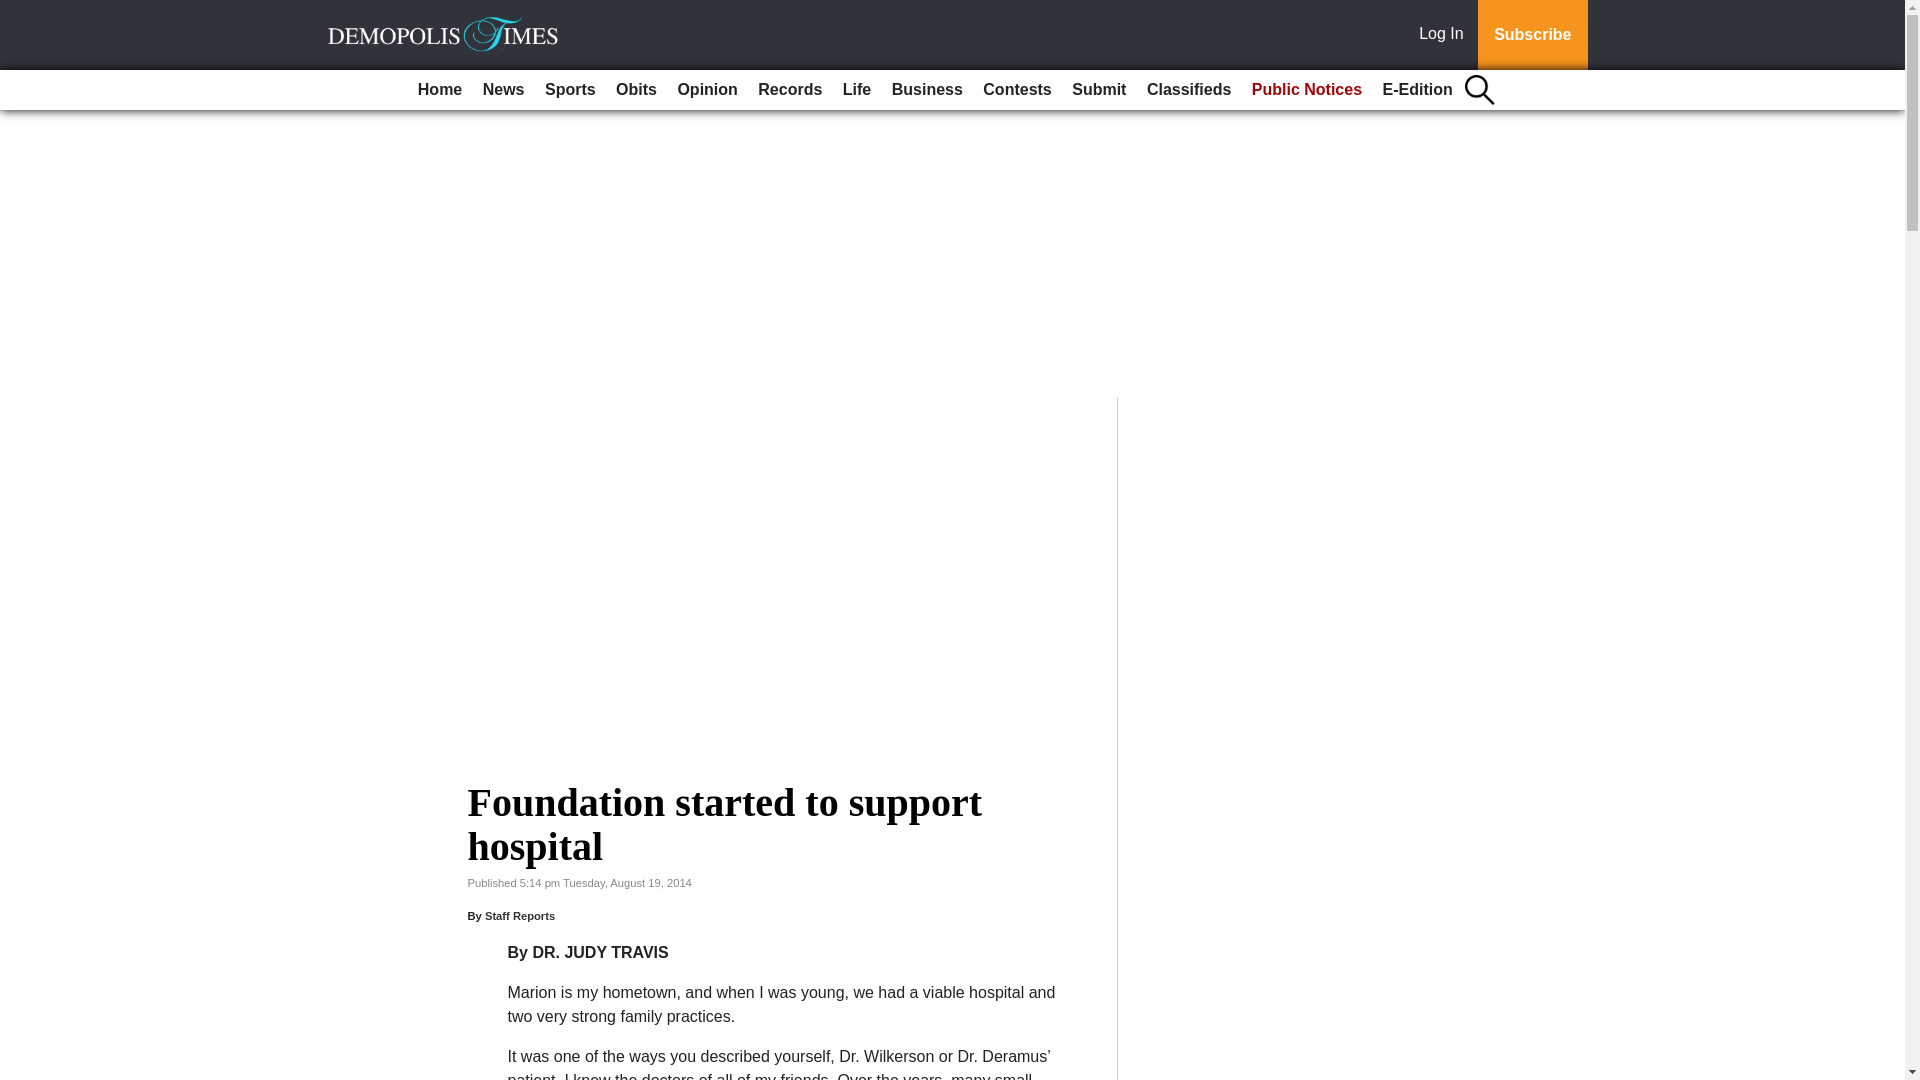 Image resolution: width=1920 pixels, height=1080 pixels. Describe the element at coordinates (1188, 90) in the screenshot. I see `Classifieds` at that location.